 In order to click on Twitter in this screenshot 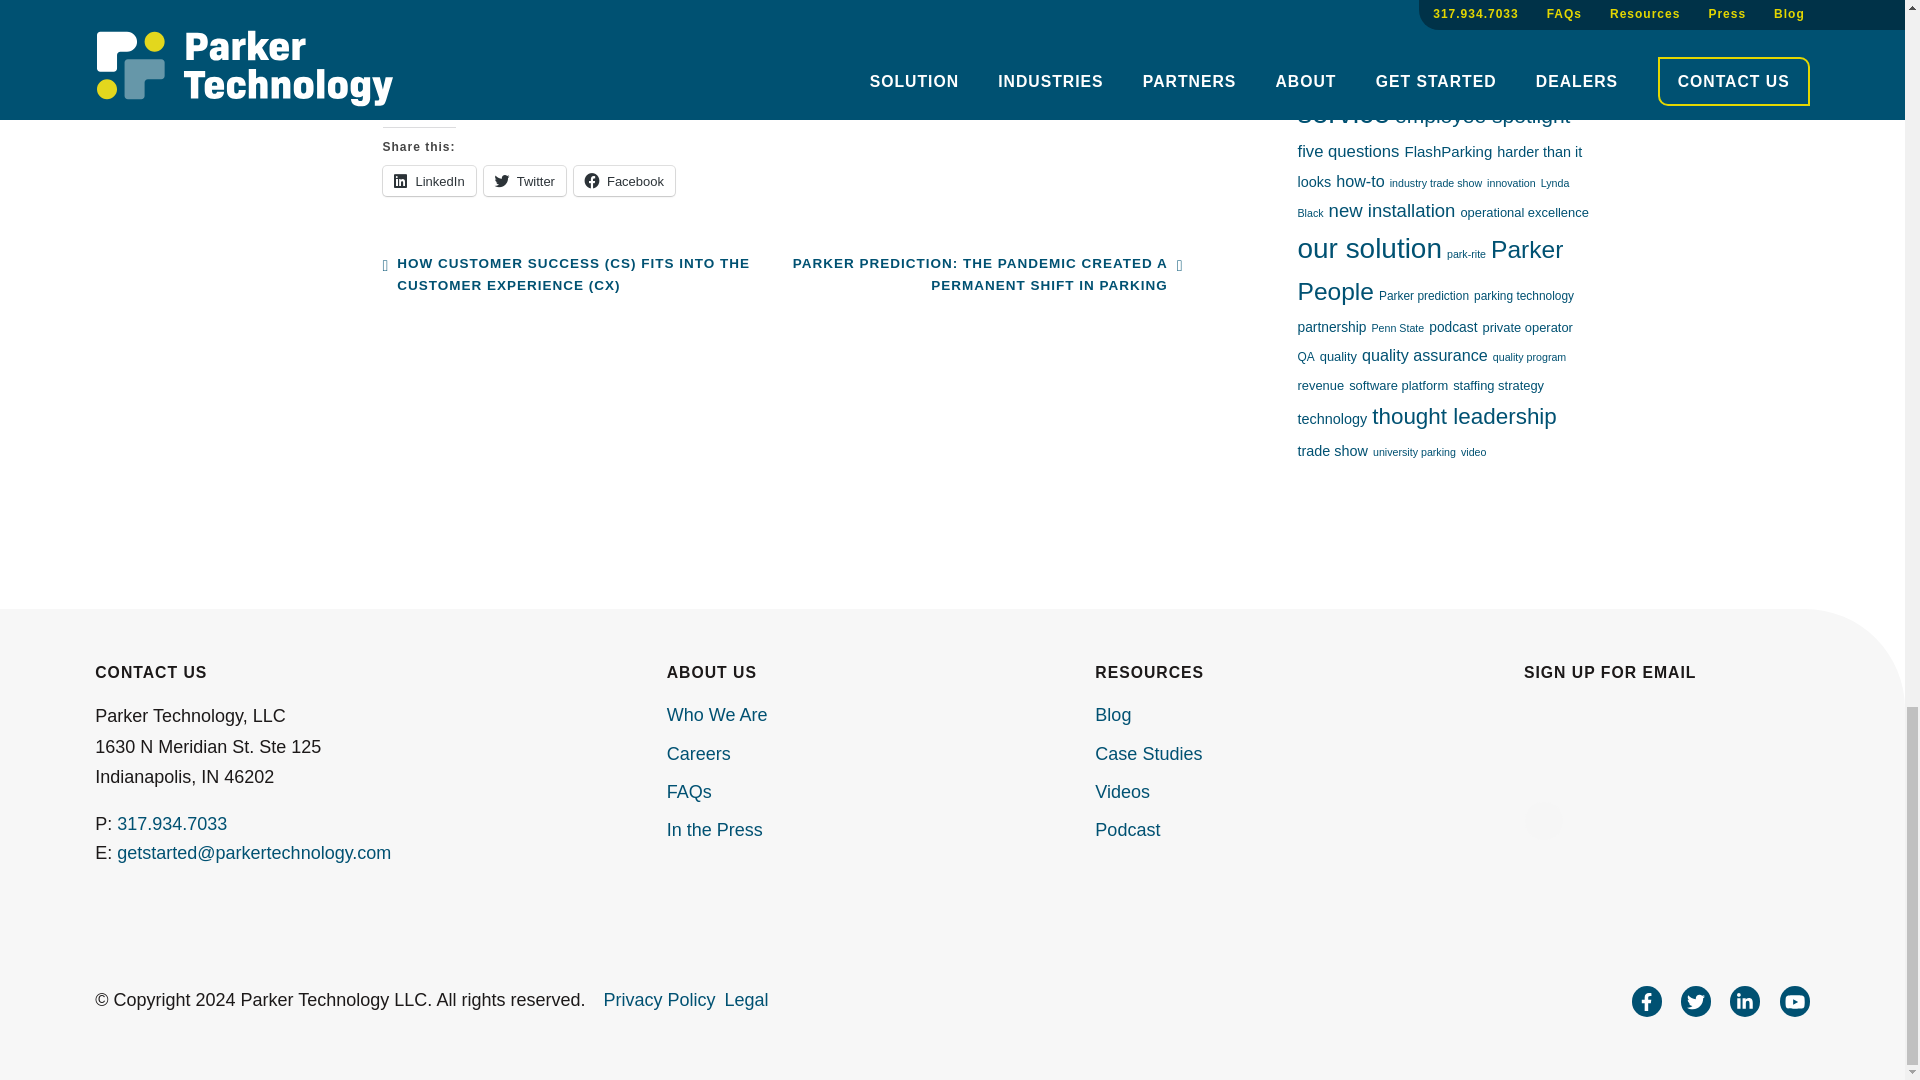, I will do `click(524, 180)`.